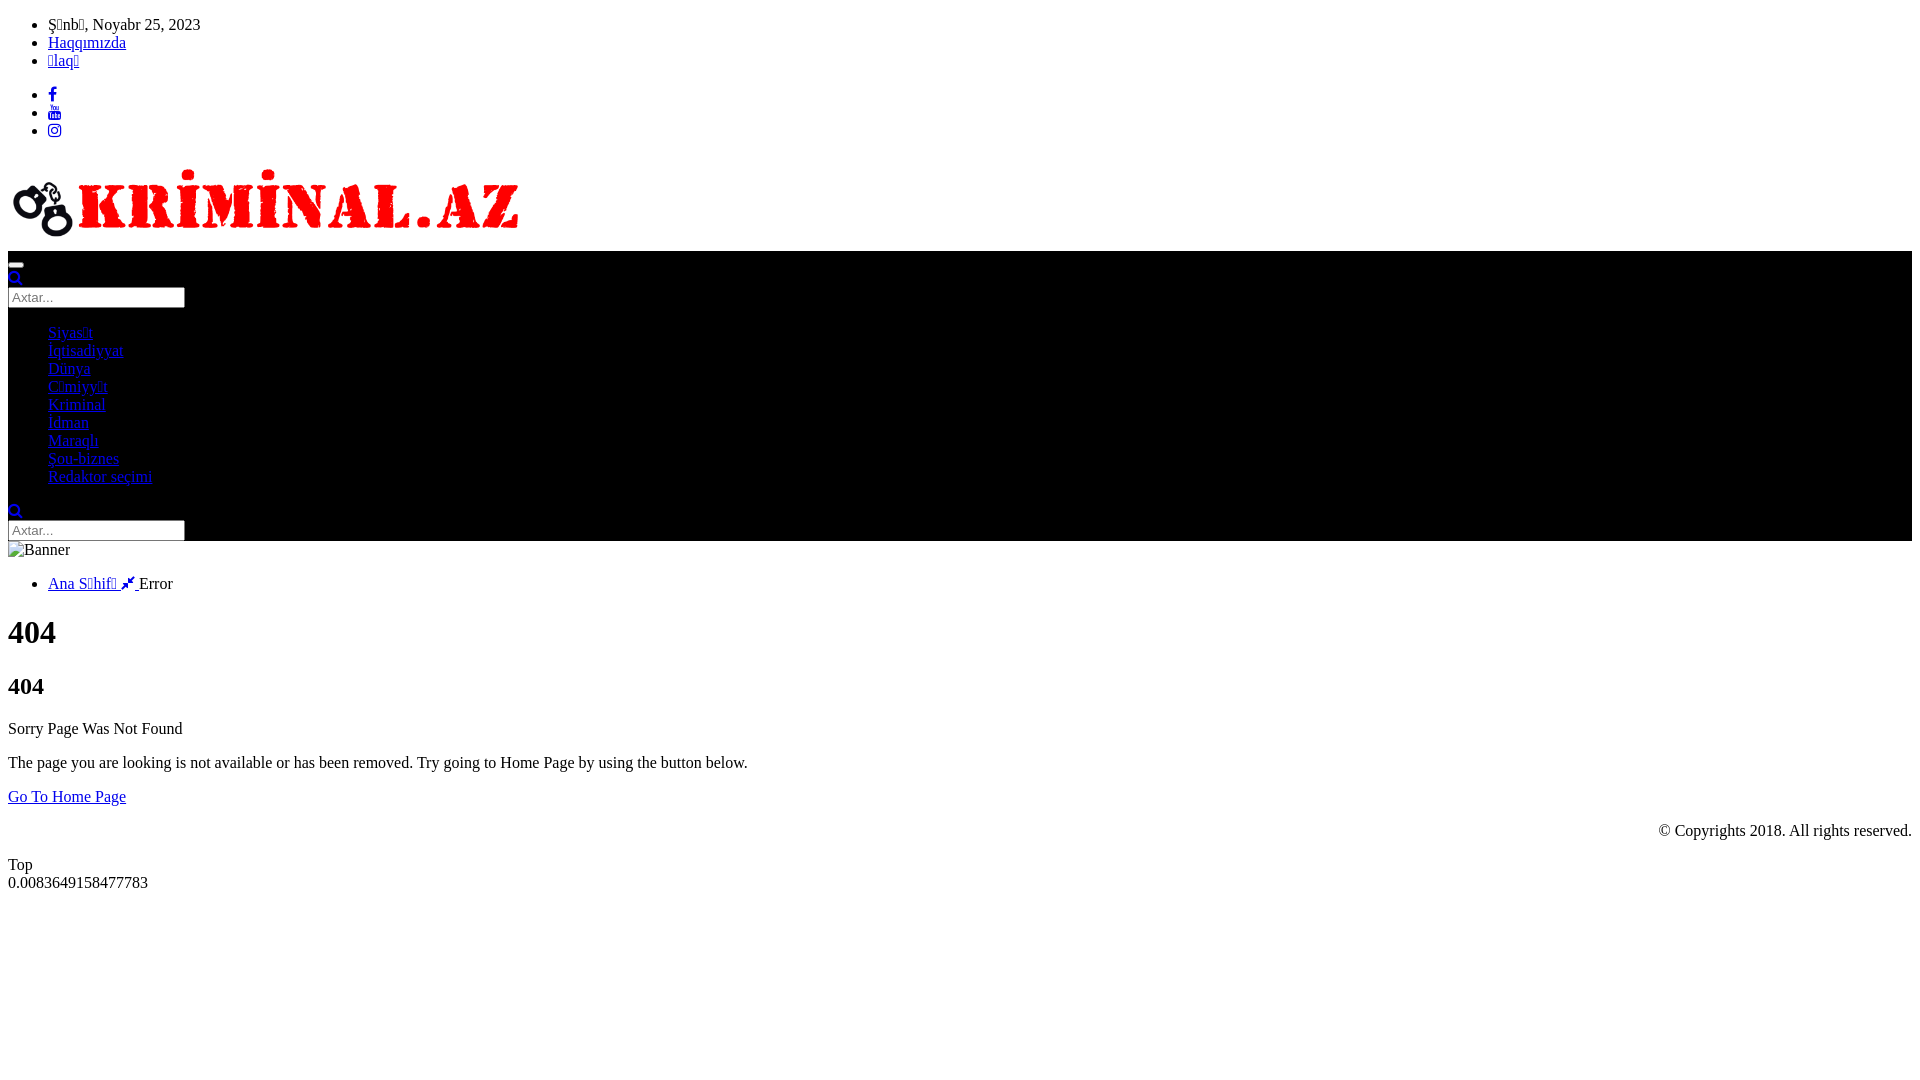 The image size is (1920, 1080). Describe the element at coordinates (16, 265) in the screenshot. I see `Toggle navigation` at that location.